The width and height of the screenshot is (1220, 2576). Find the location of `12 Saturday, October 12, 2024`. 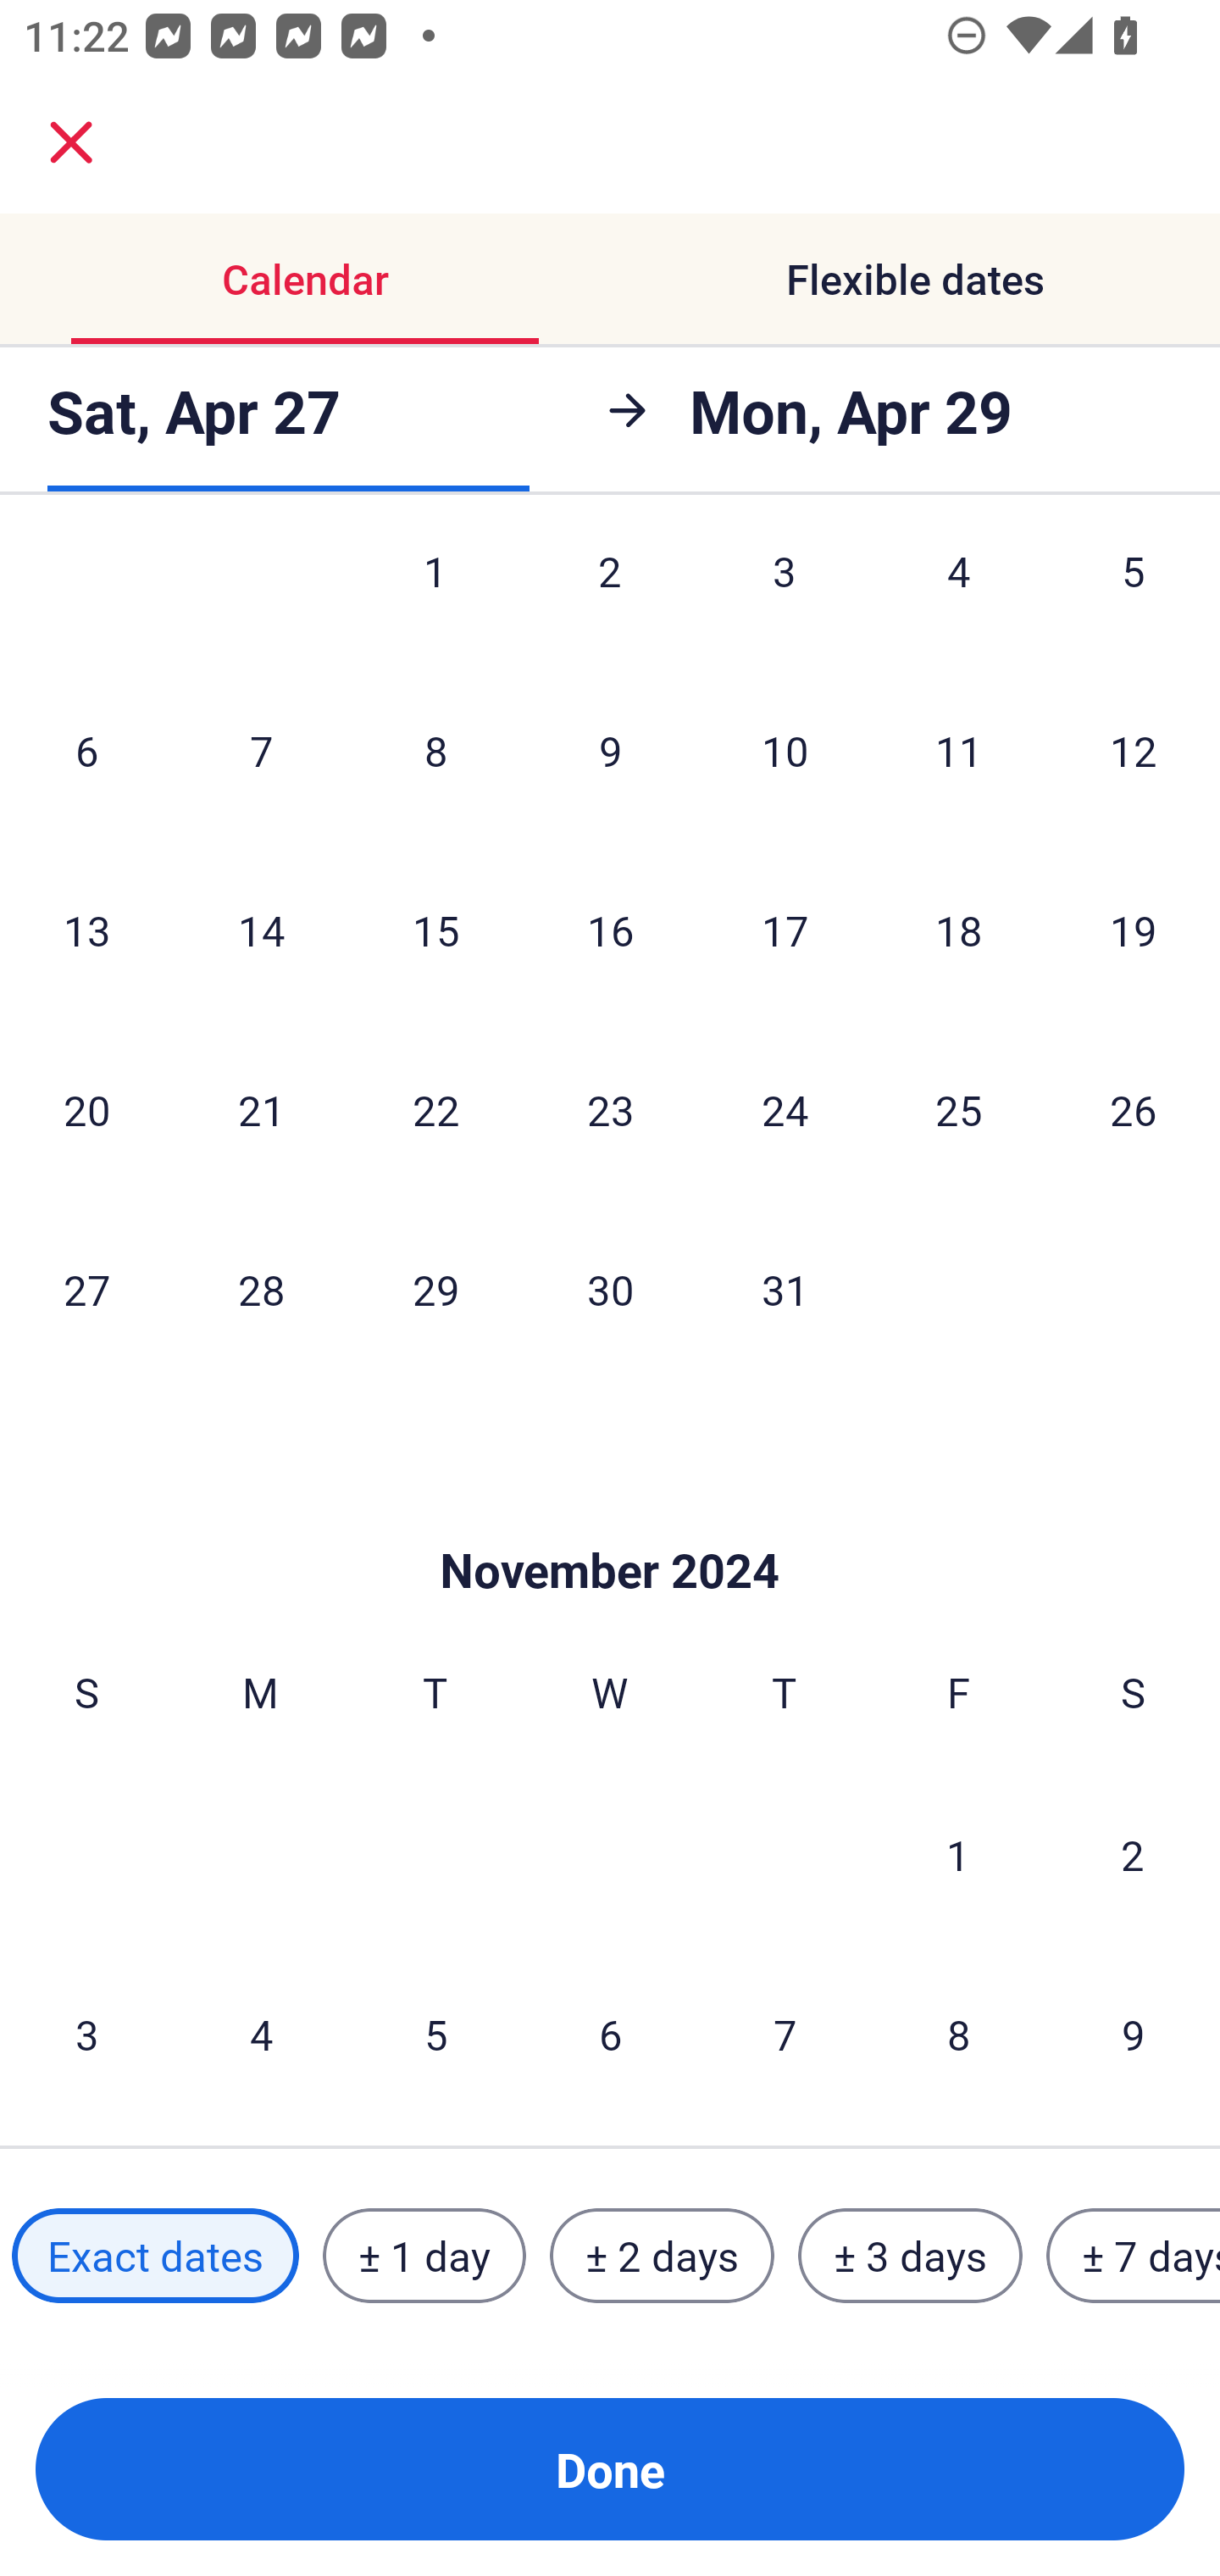

12 Saturday, October 12, 2024 is located at coordinates (1134, 751).